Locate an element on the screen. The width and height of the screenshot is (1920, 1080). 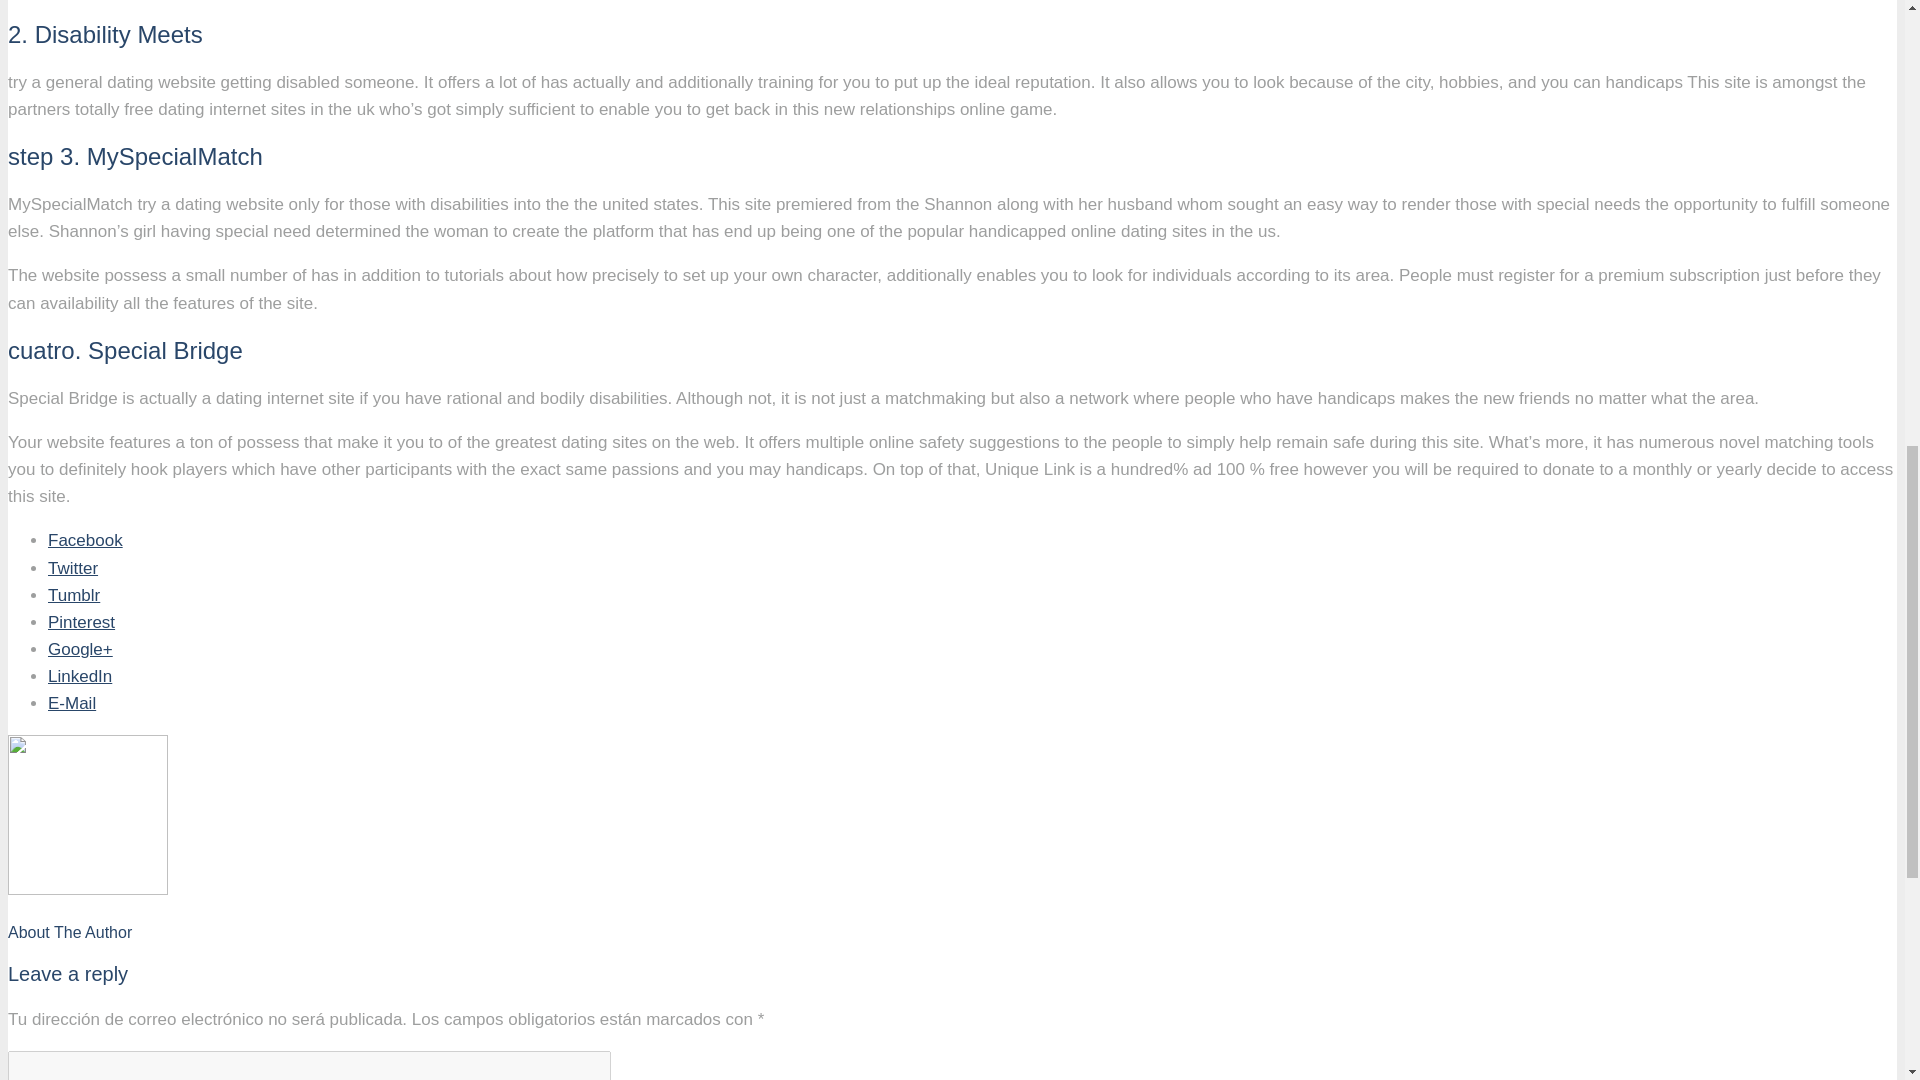
Share via LinkedIn is located at coordinates (80, 676).